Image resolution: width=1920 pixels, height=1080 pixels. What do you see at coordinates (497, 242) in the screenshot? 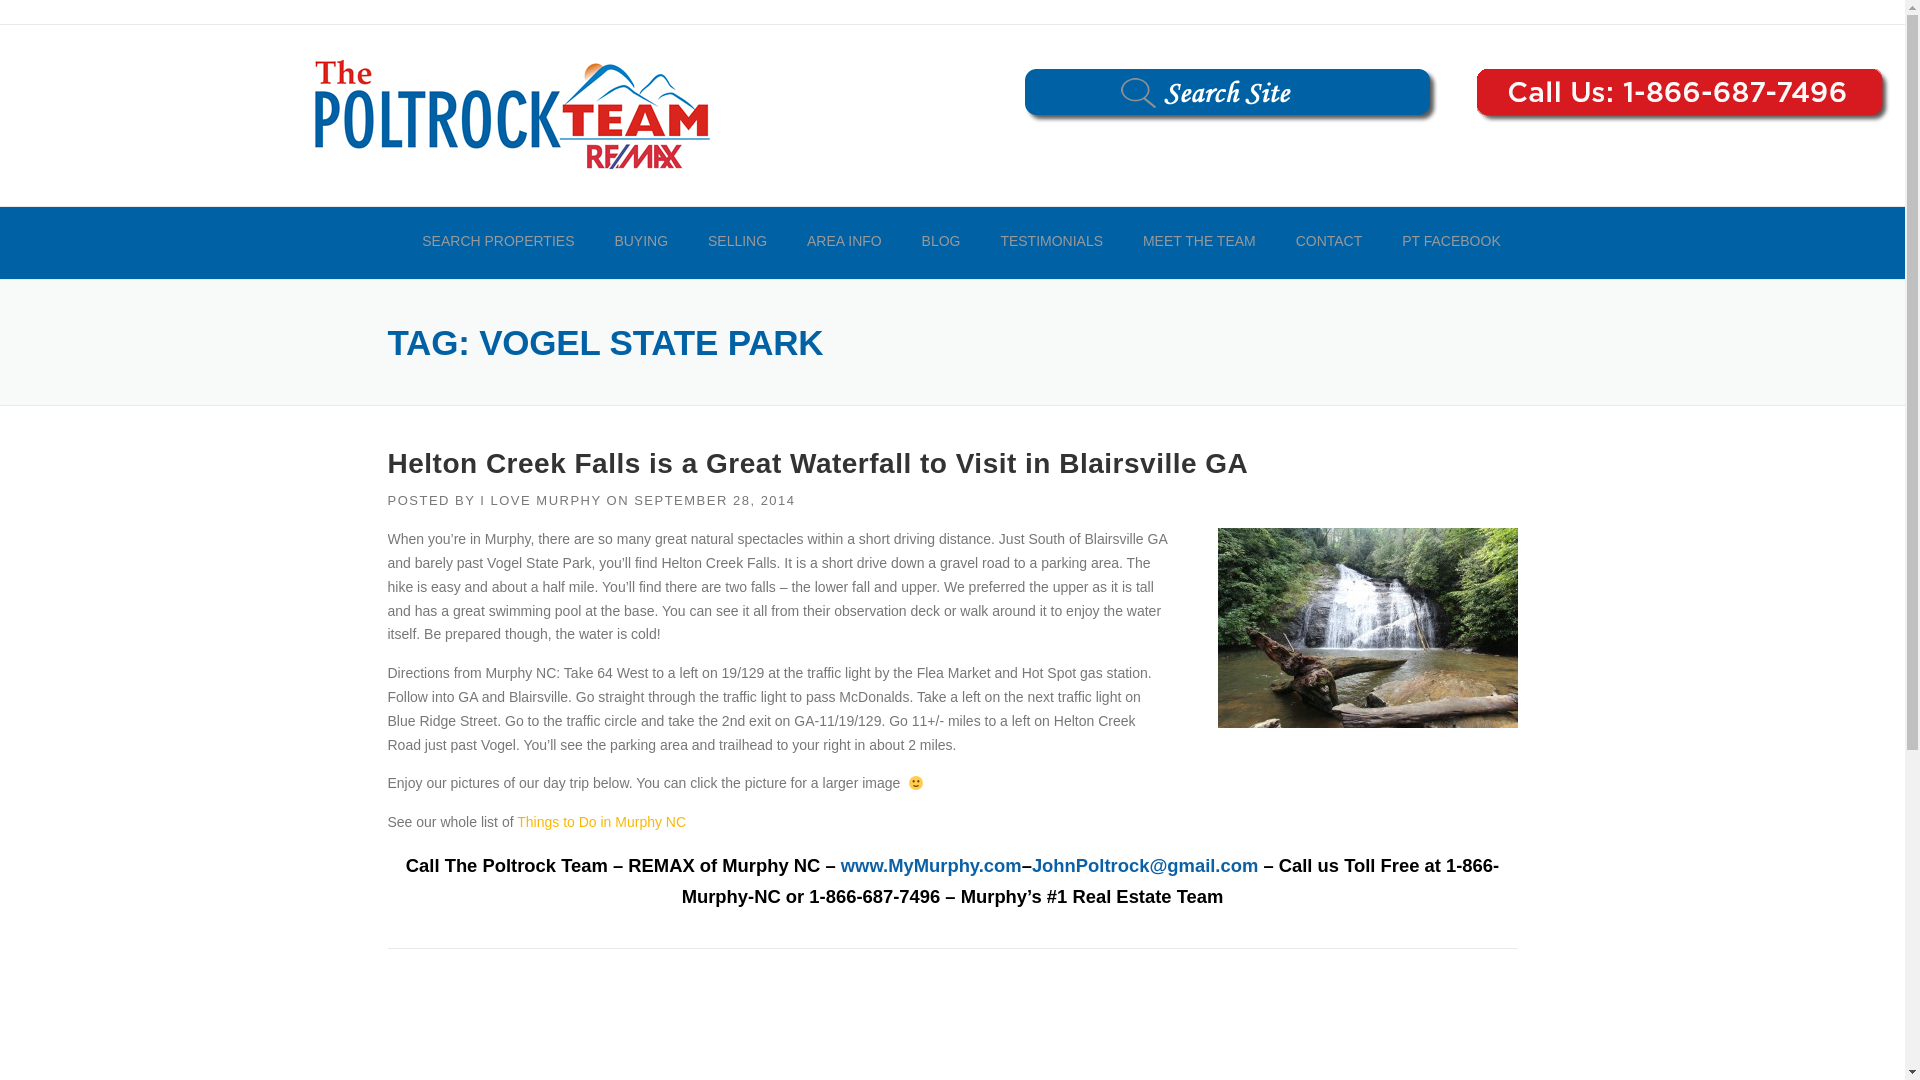
I see `SEARCH PROPERTIES` at bounding box center [497, 242].